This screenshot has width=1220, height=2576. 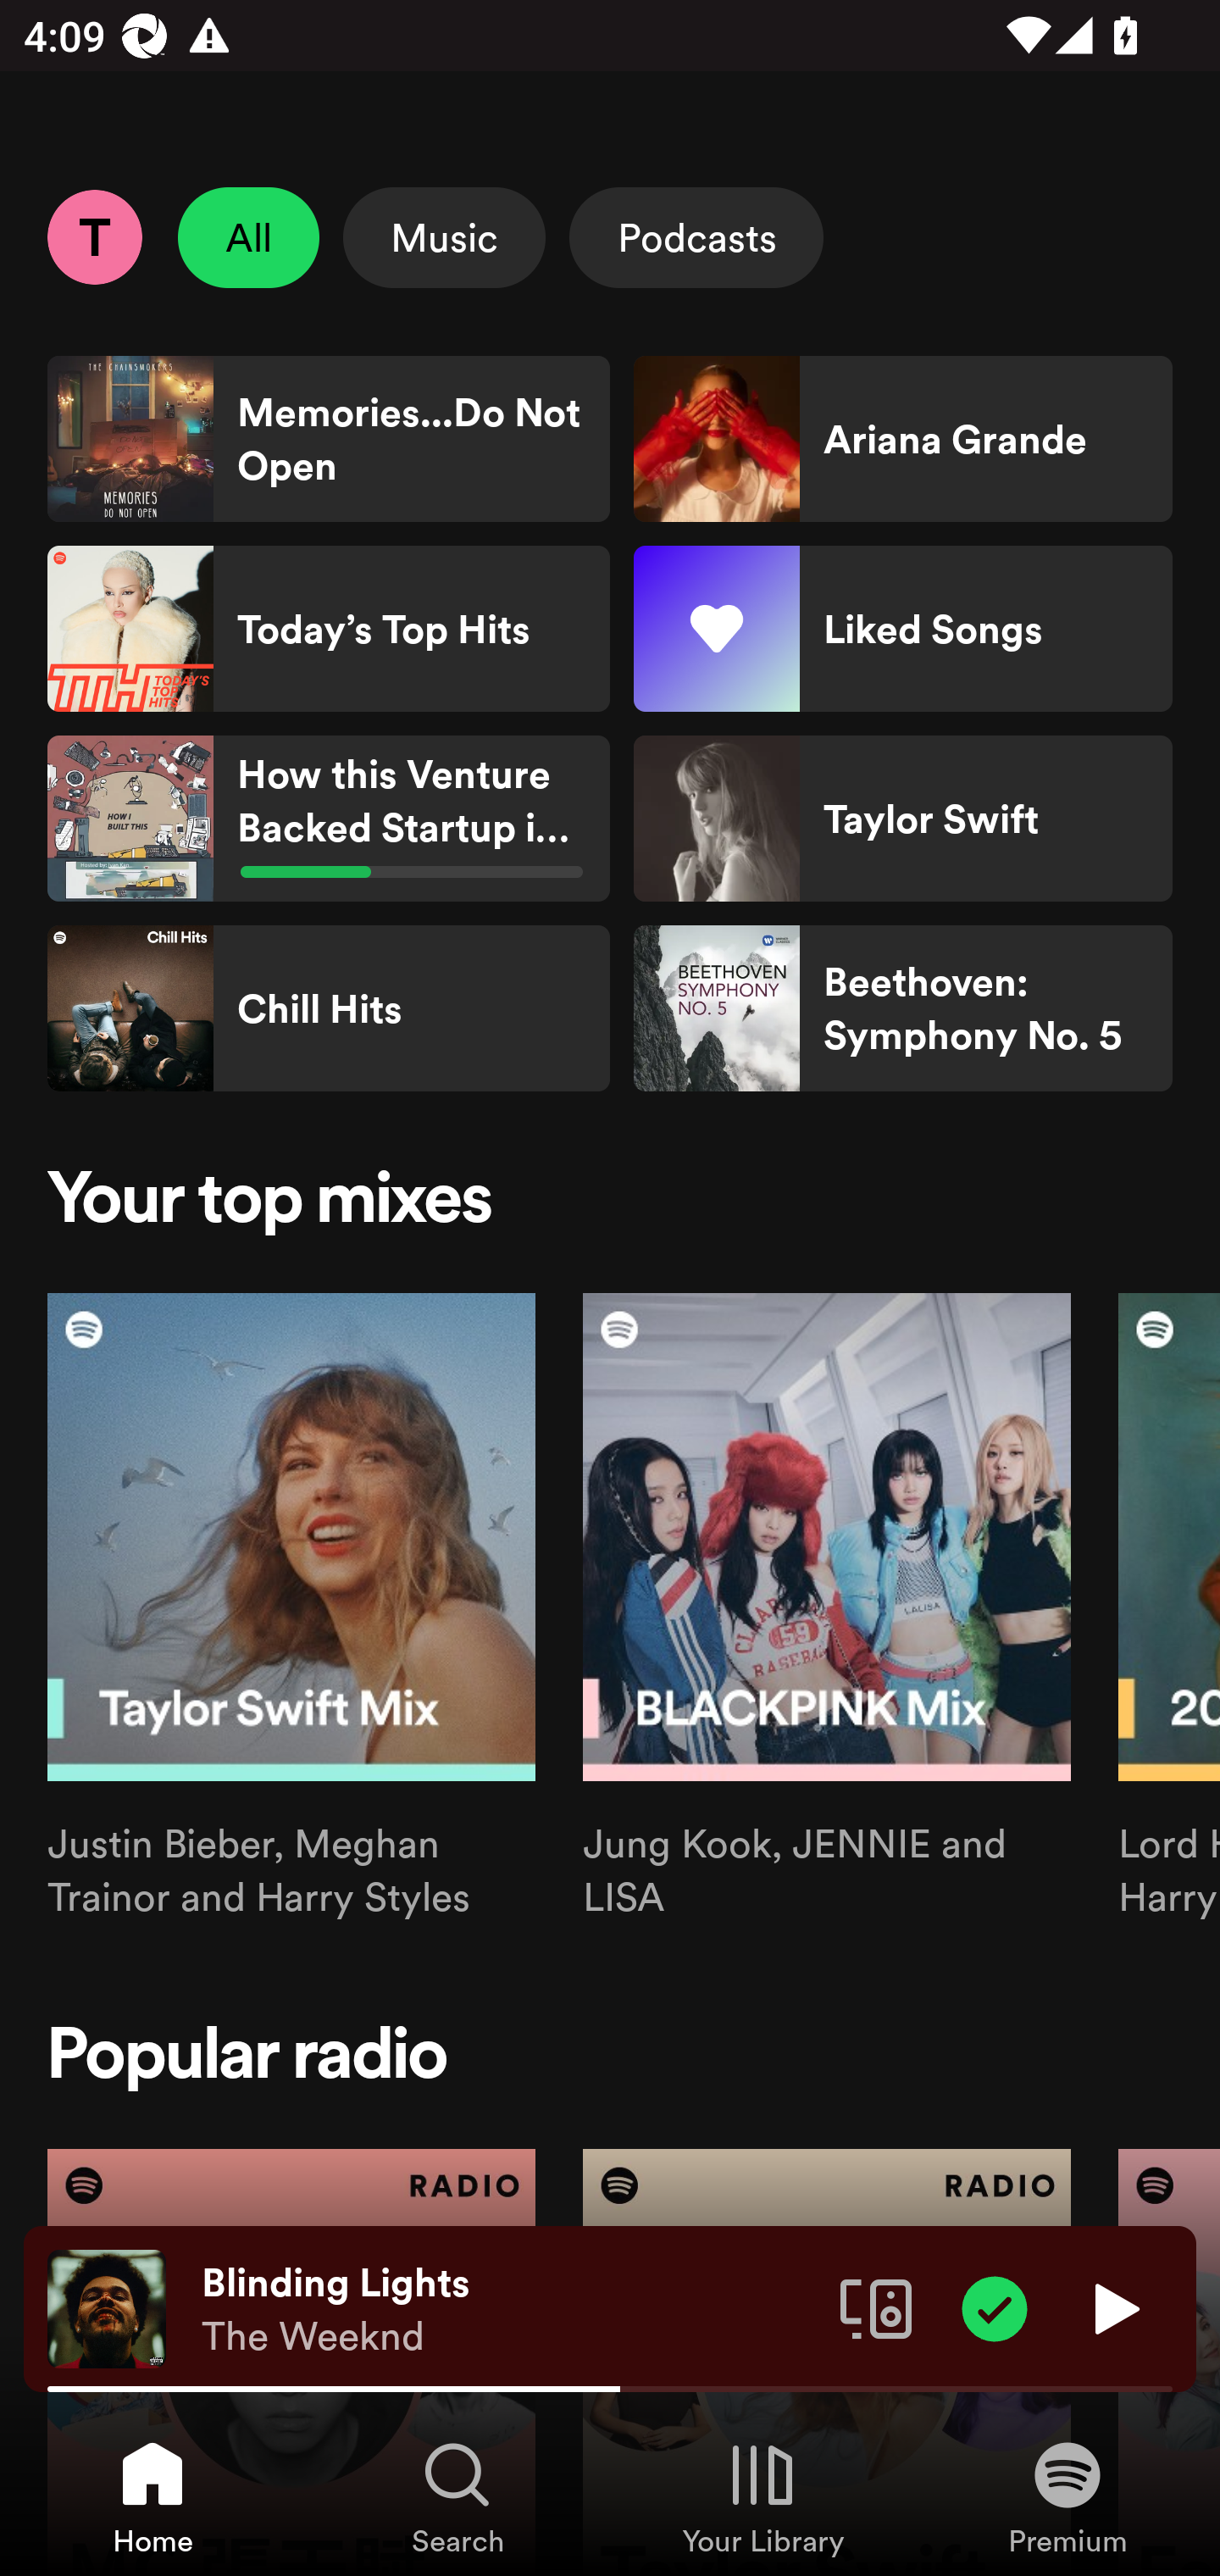 I want to click on Item added, so click(x=995, y=2307).